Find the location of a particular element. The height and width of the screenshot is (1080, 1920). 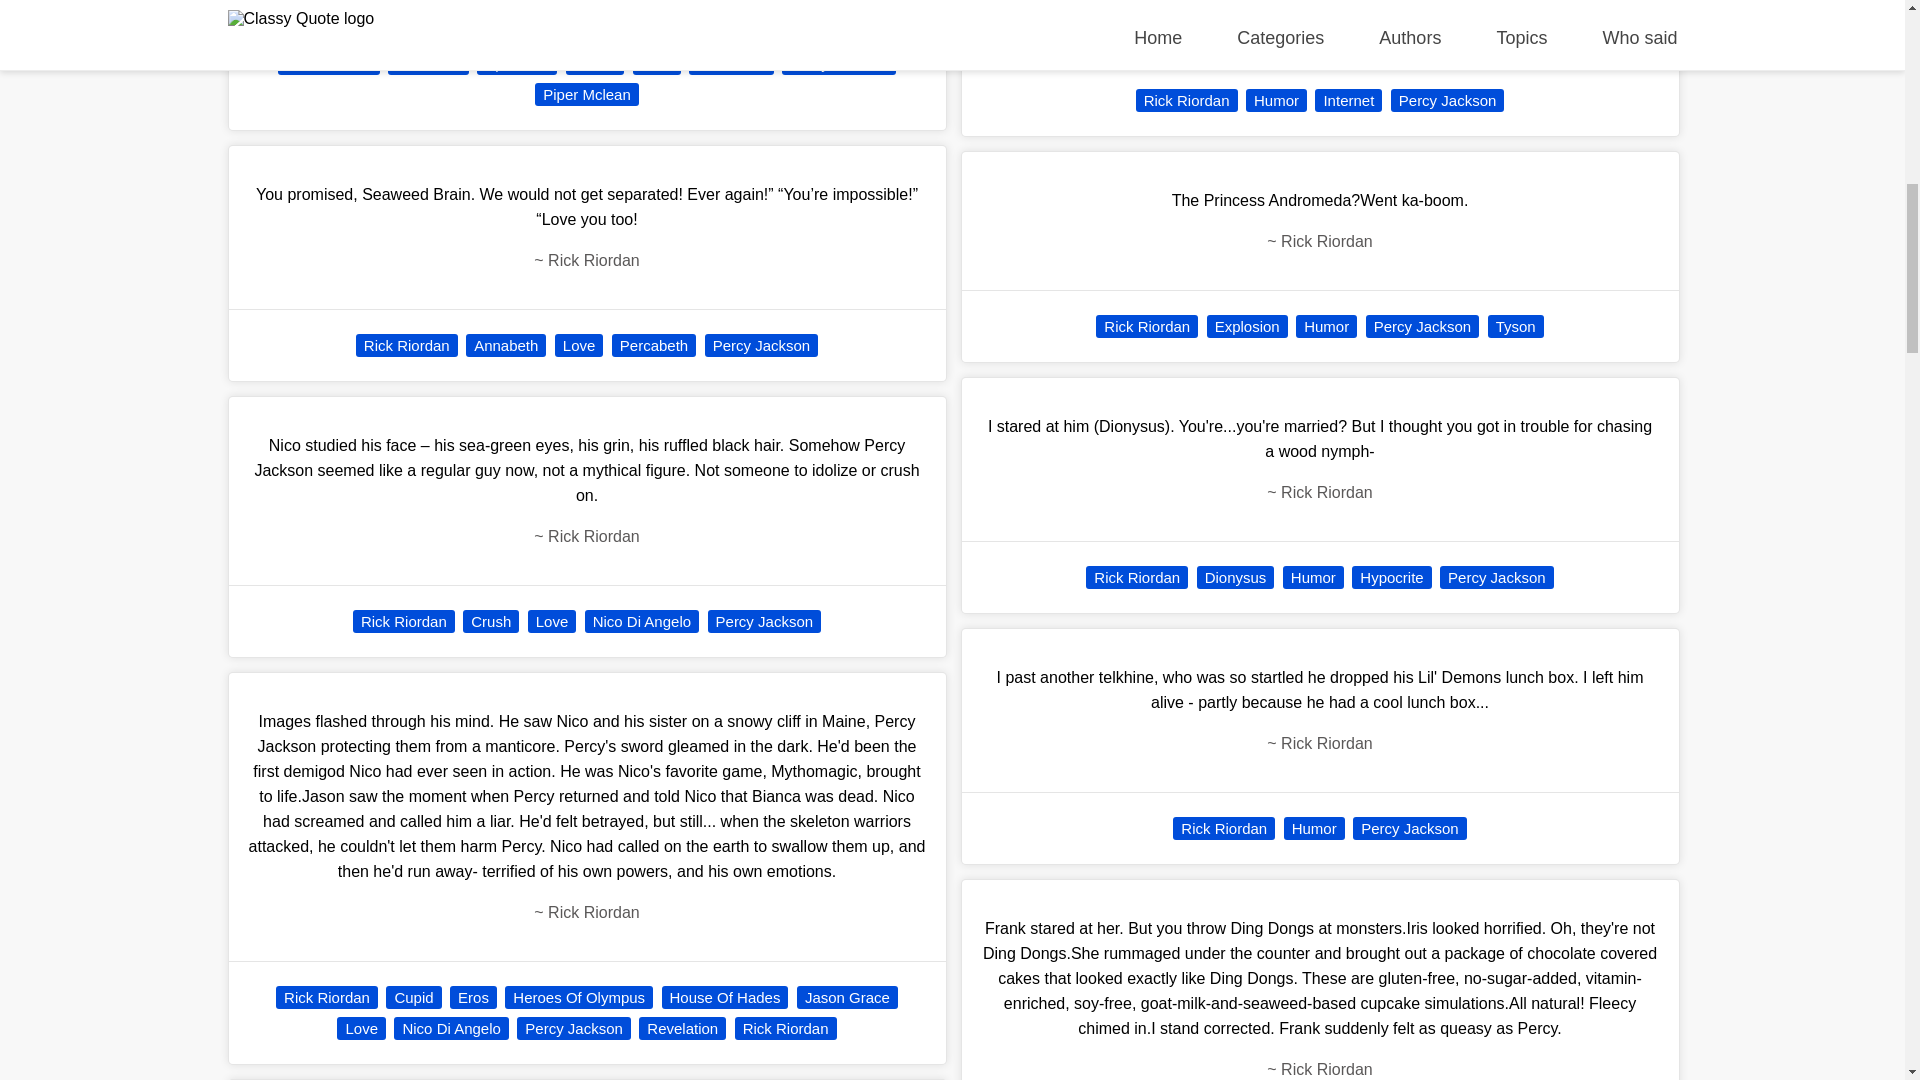

Rick Riordan is located at coordinates (404, 621).